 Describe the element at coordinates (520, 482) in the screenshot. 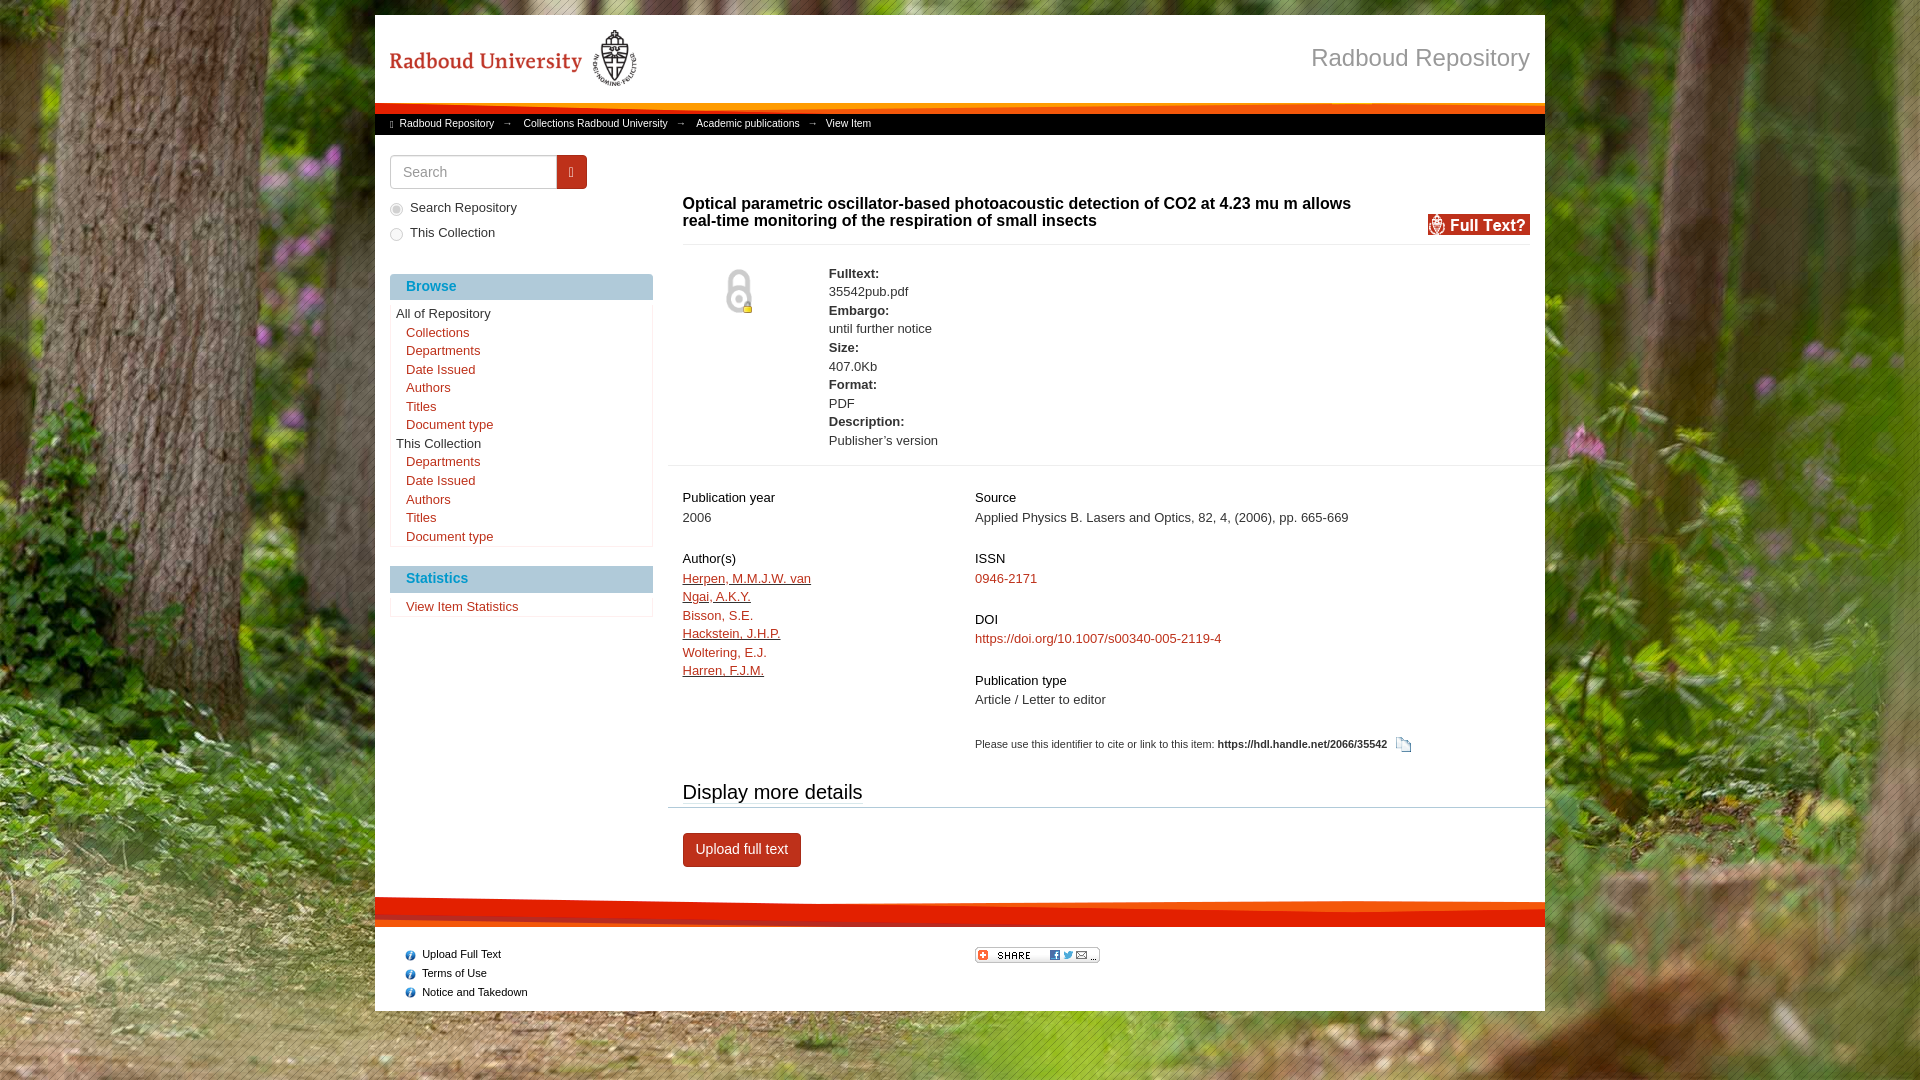

I see `Date Issued` at that location.